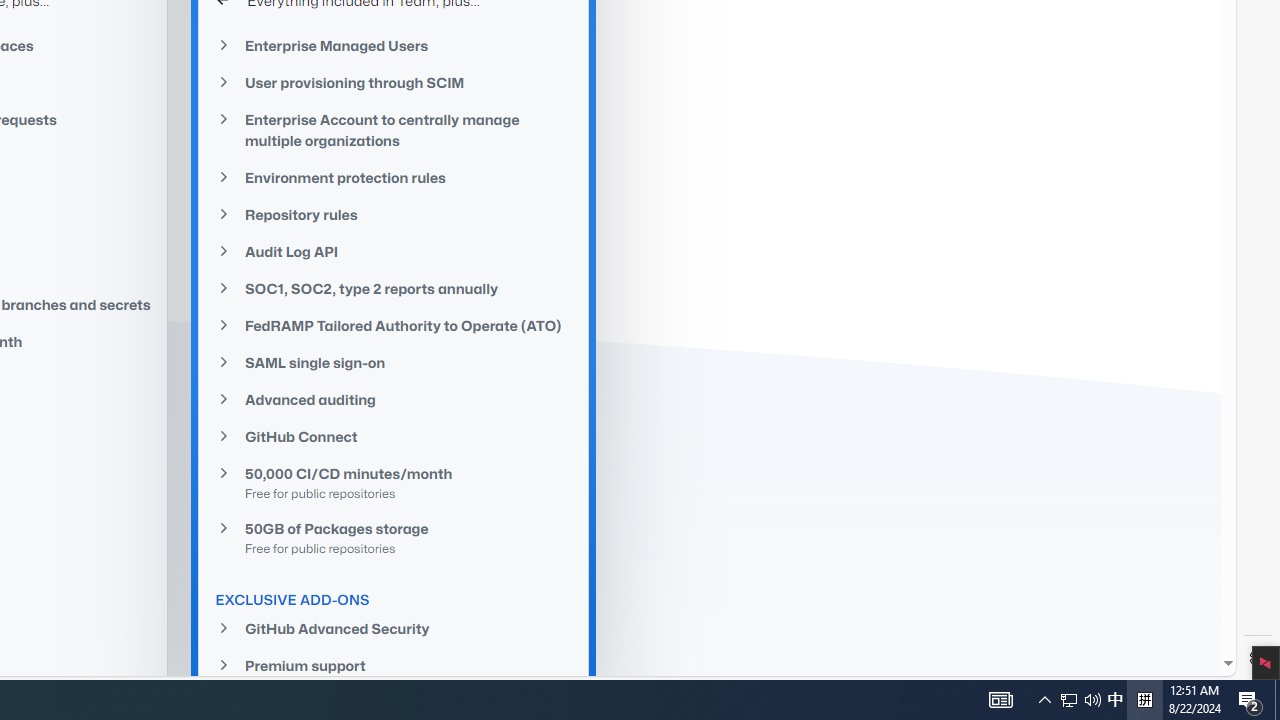 This screenshot has height=720, width=1280. I want to click on GitHub Advanced Security, so click(394, 628).